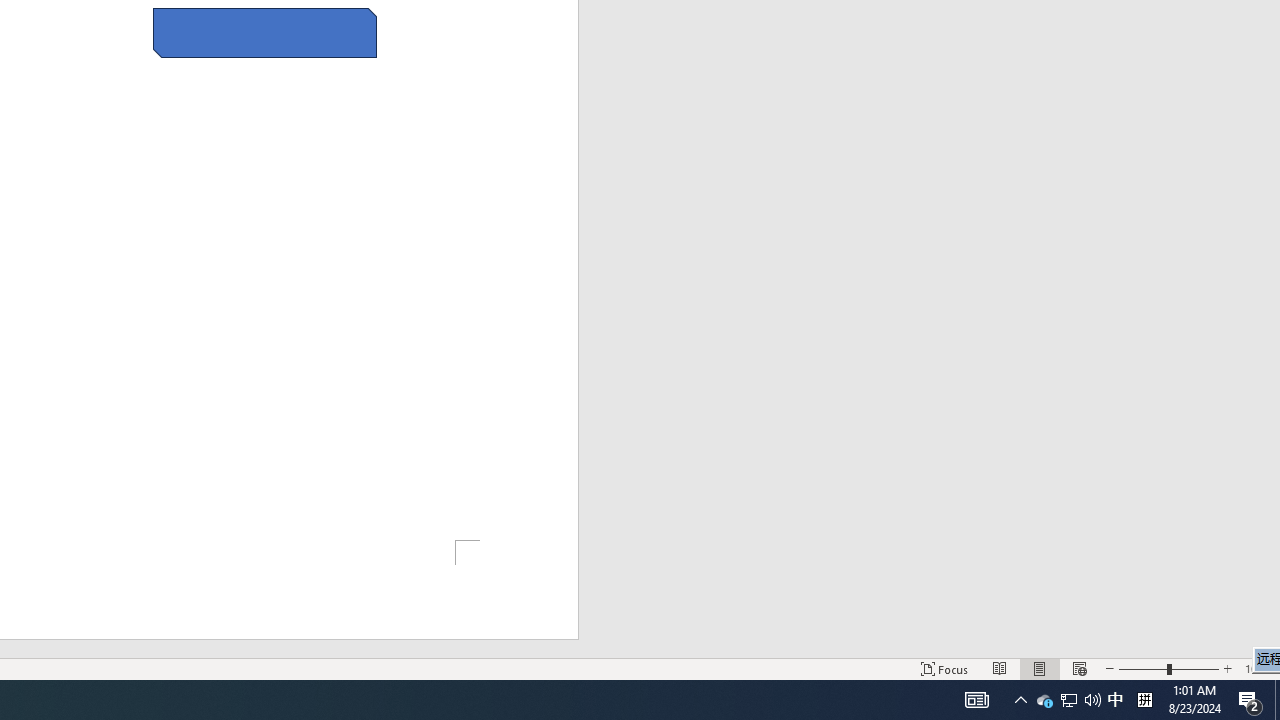 Image resolution: width=1280 pixels, height=720 pixels. What do you see at coordinates (944, 668) in the screenshot?
I see `Focus ` at bounding box center [944, 668].